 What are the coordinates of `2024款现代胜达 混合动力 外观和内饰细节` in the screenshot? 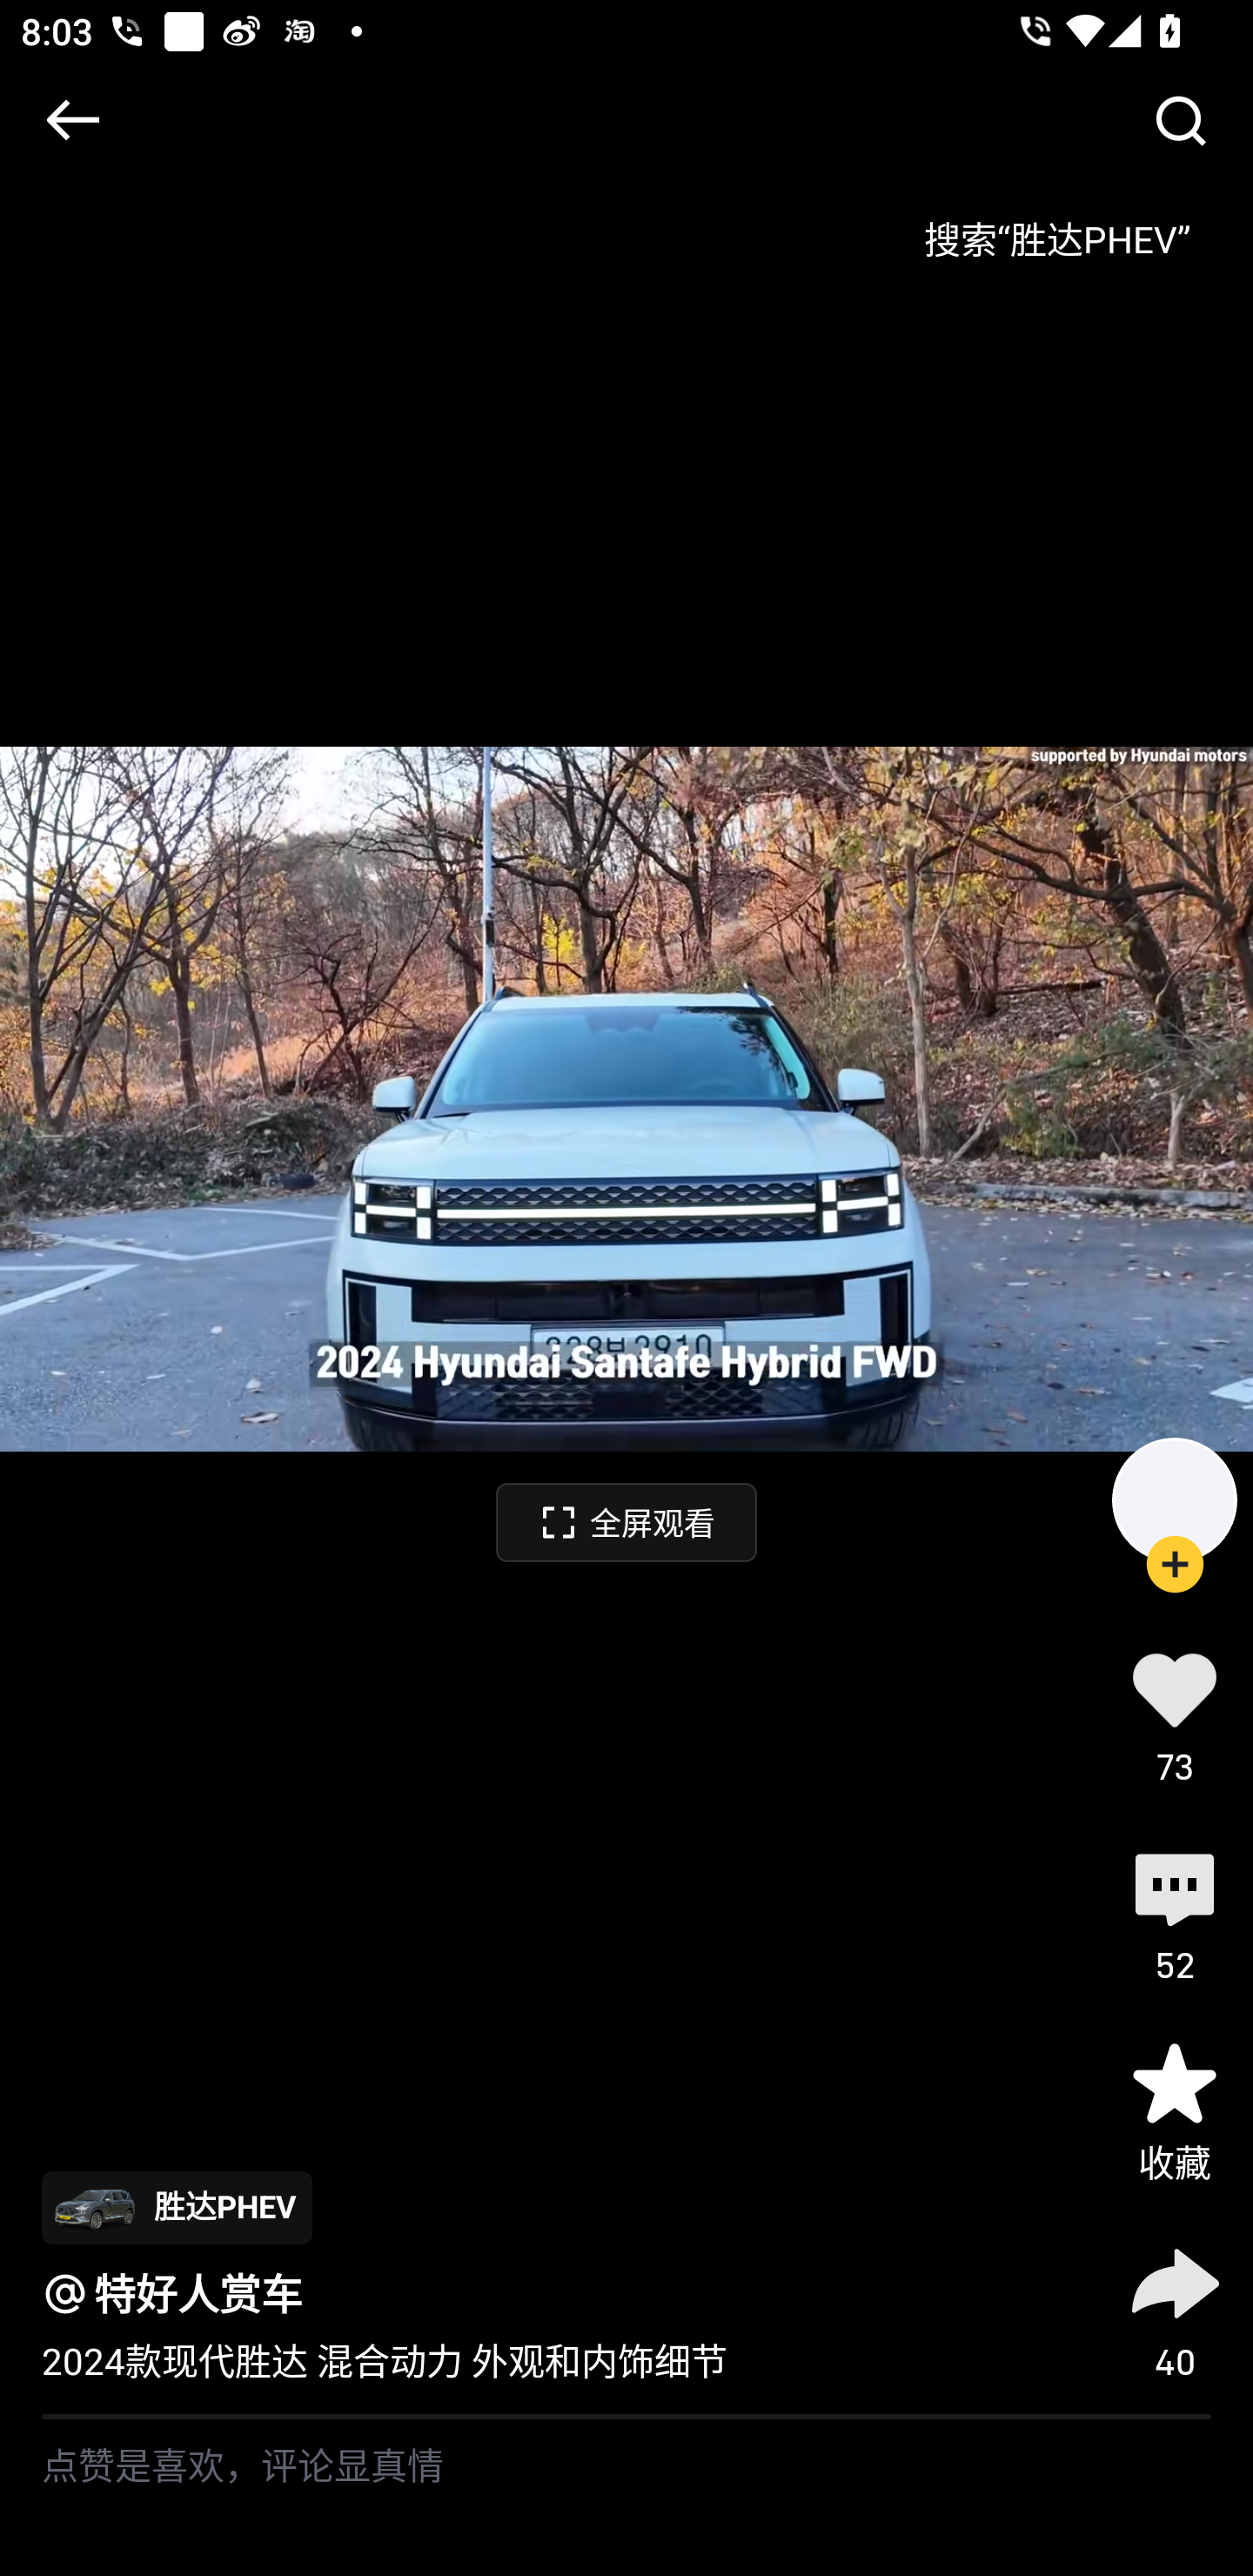 It's located at (385, 2362).